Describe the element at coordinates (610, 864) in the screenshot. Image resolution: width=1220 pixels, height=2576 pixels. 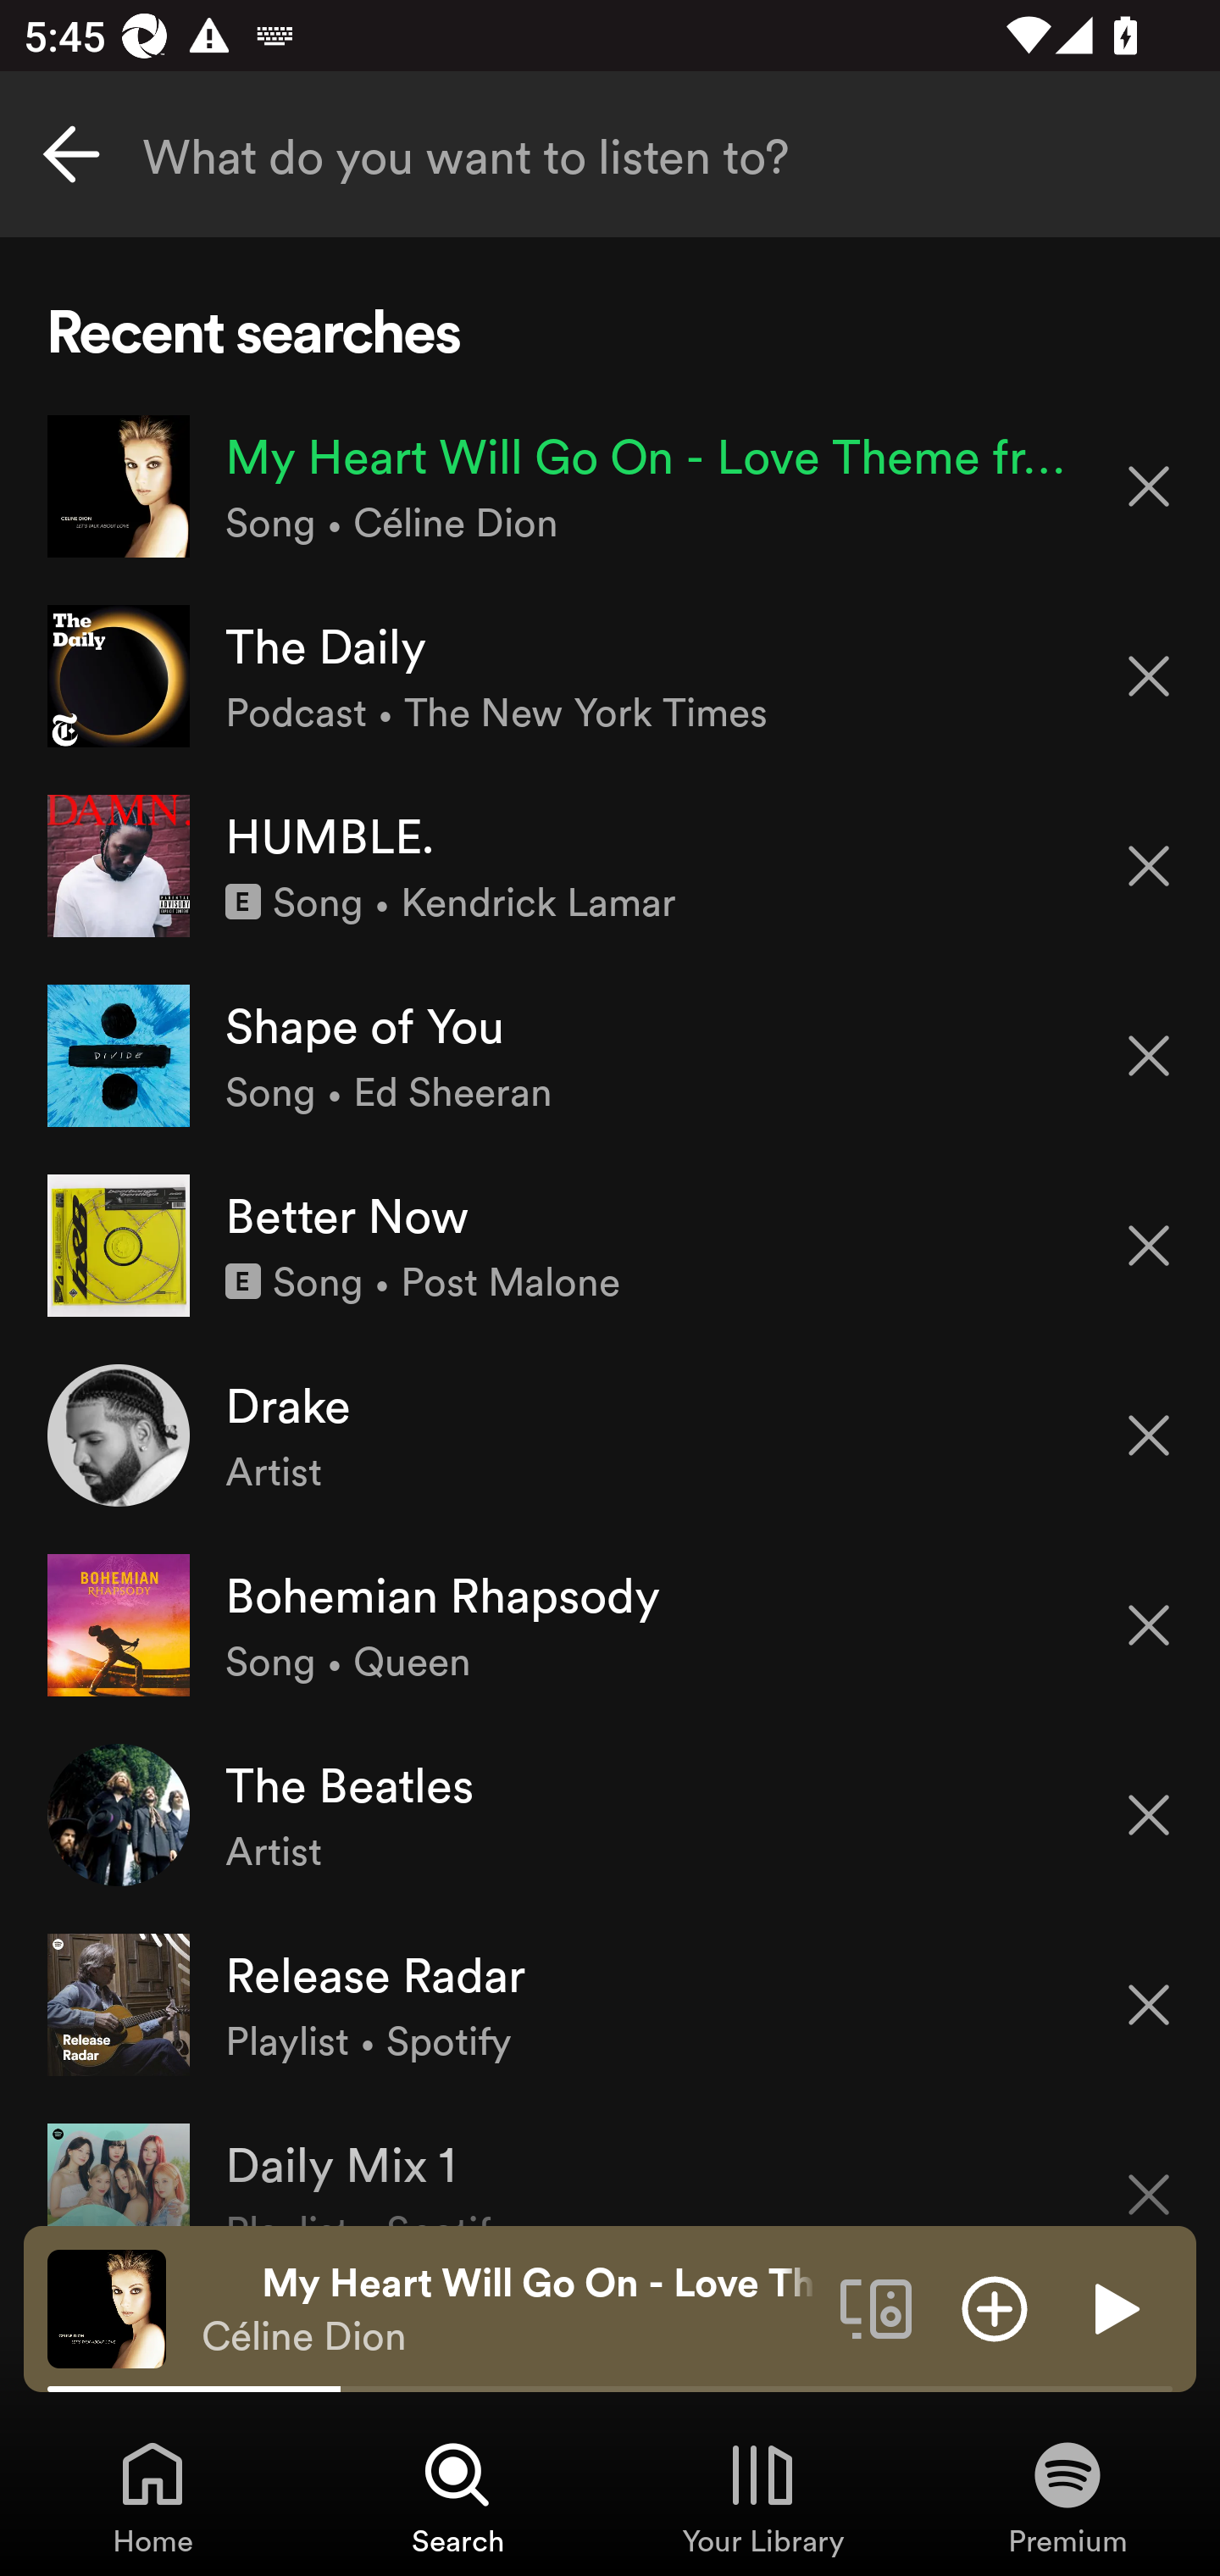
I see `HUMBLE. Explicit Song • Kendrick Lamar Remove` at that location.